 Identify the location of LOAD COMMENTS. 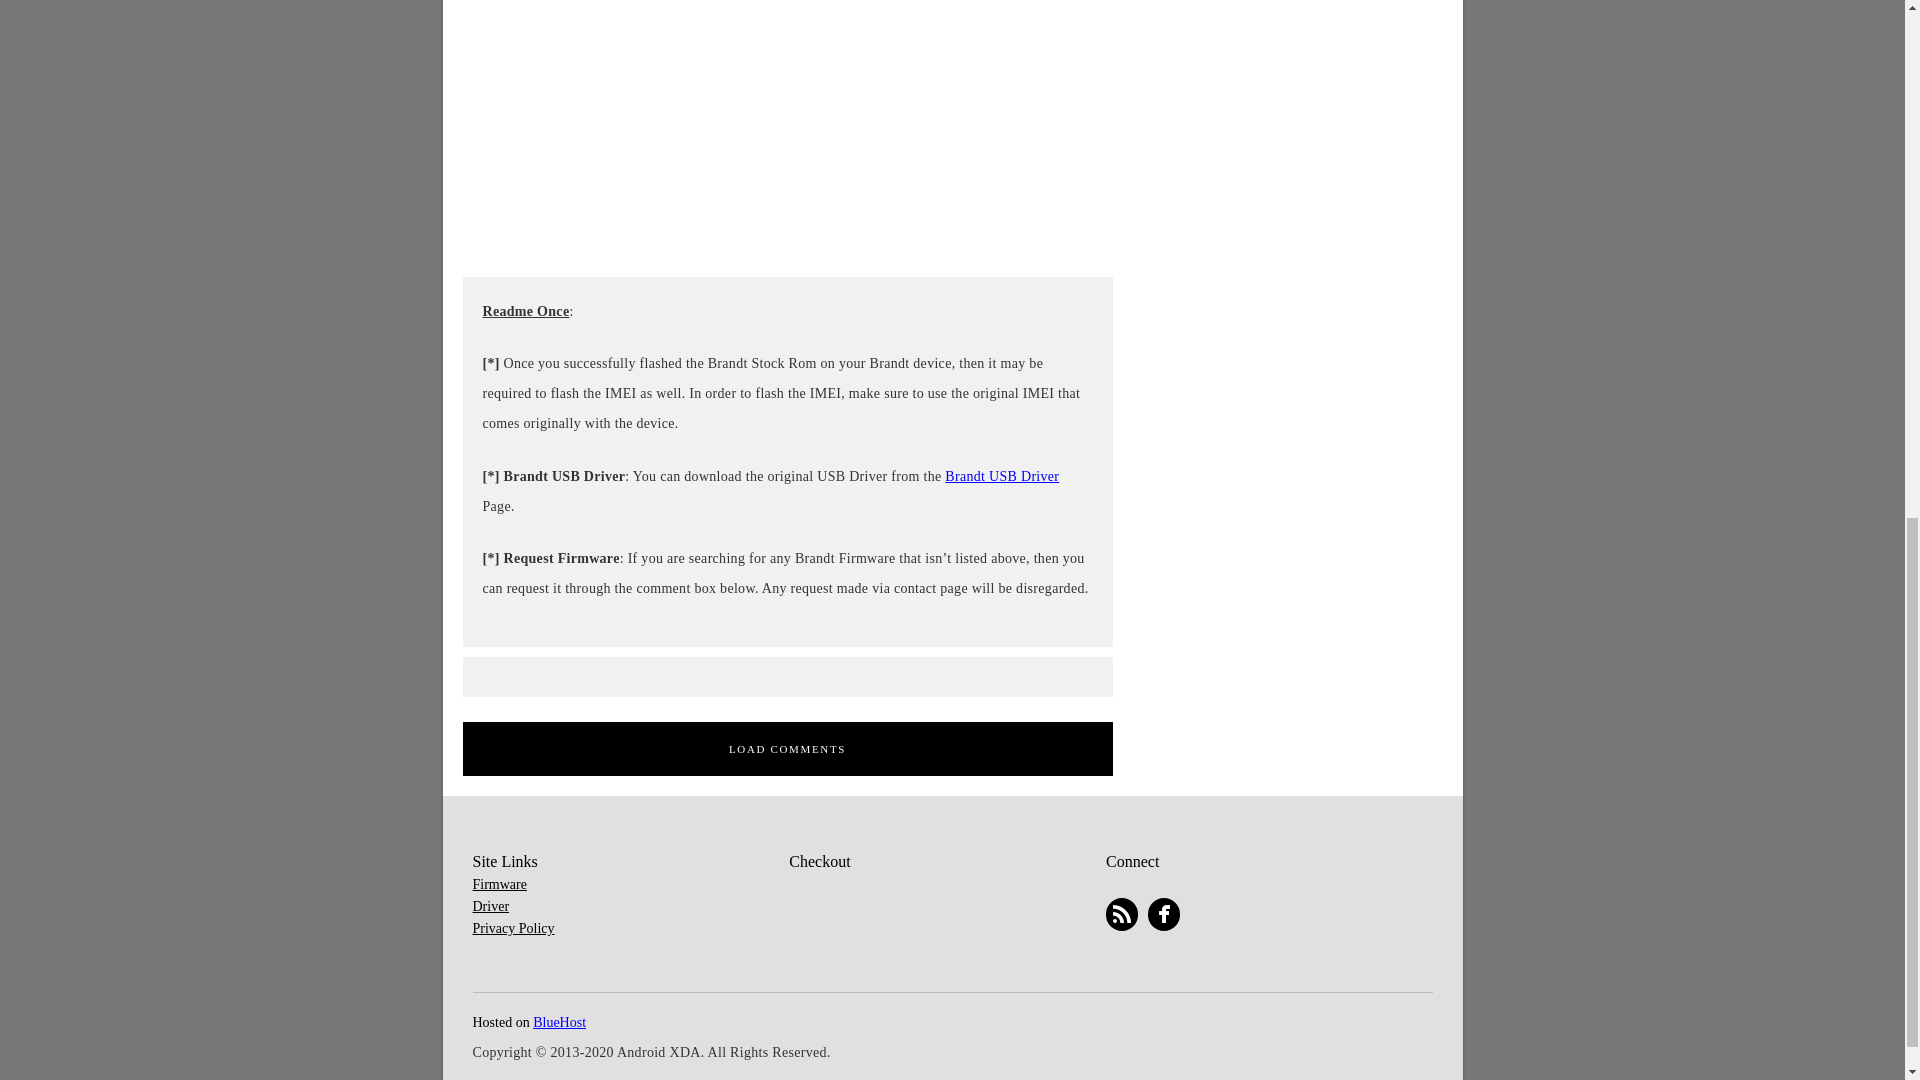
(786, 749).